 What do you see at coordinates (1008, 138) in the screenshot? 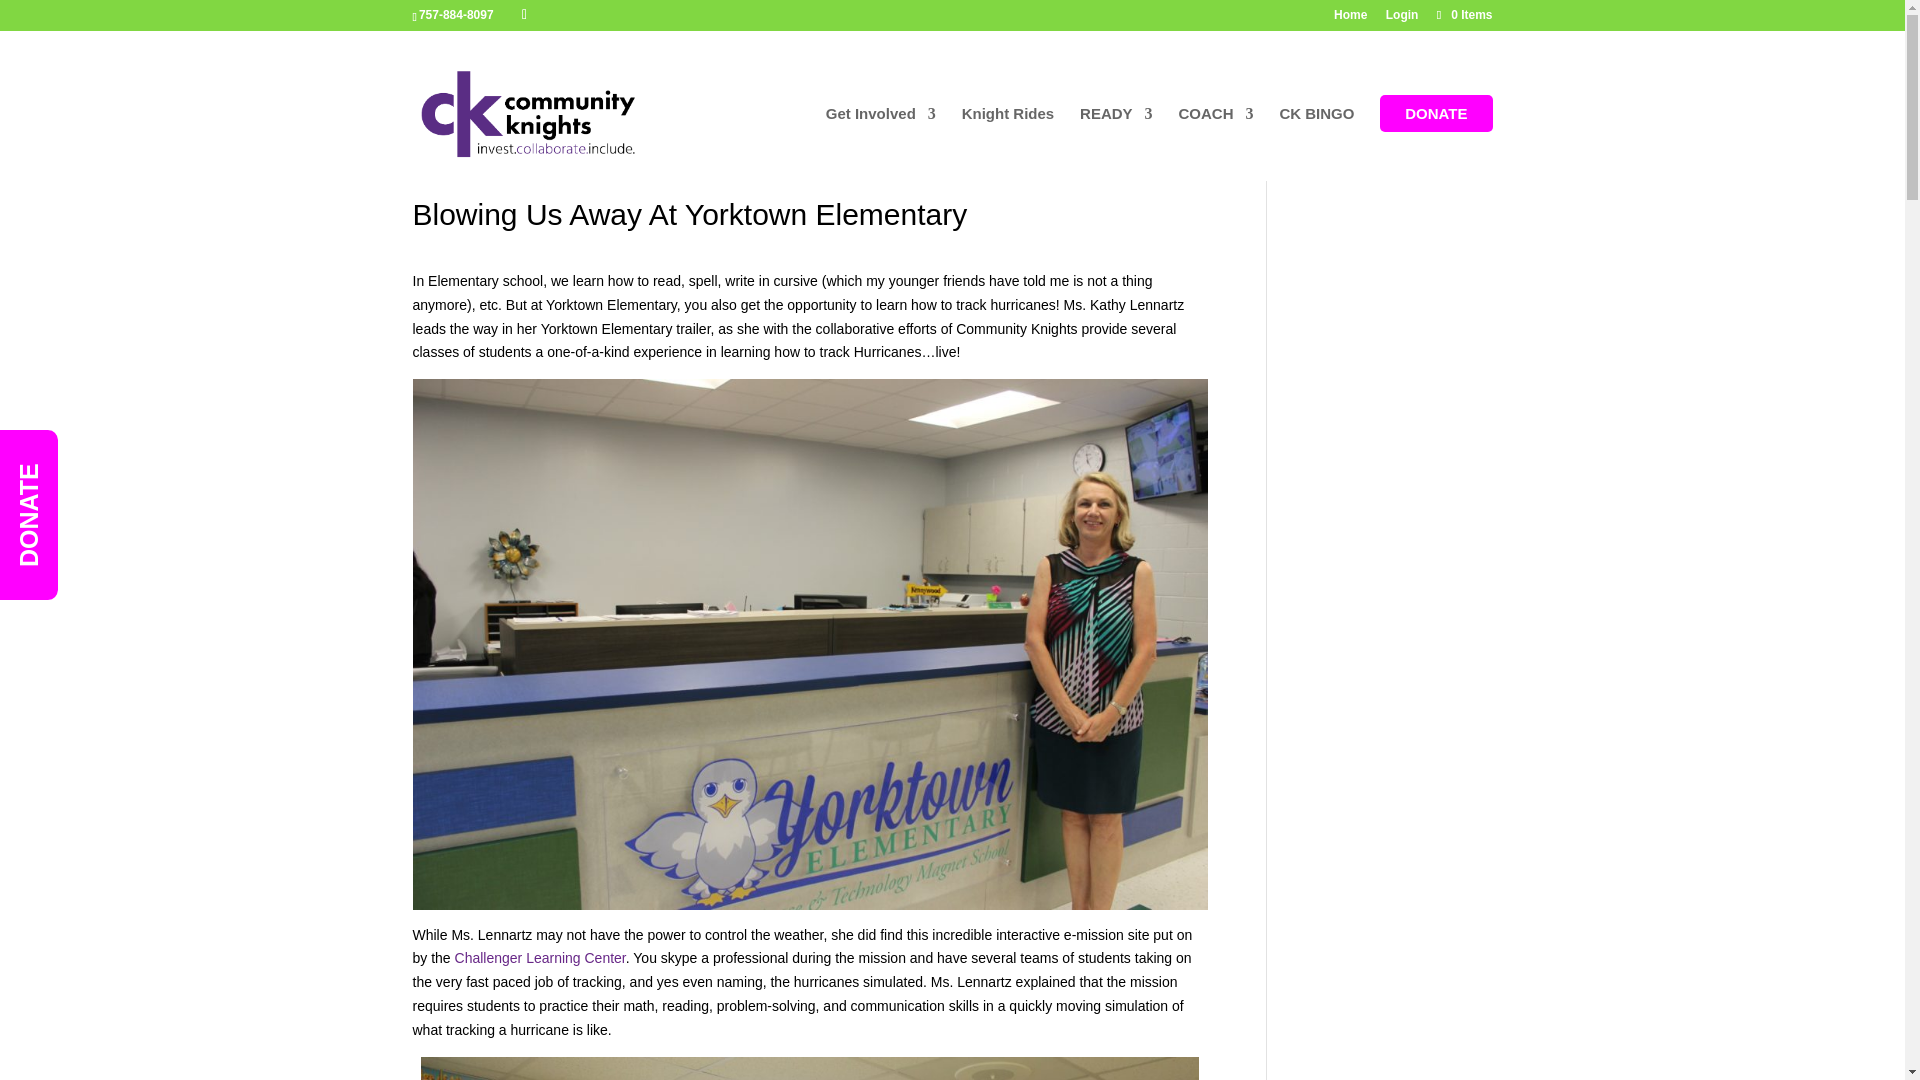
I see `Knight Rides` at bounding box center [1008, 138].